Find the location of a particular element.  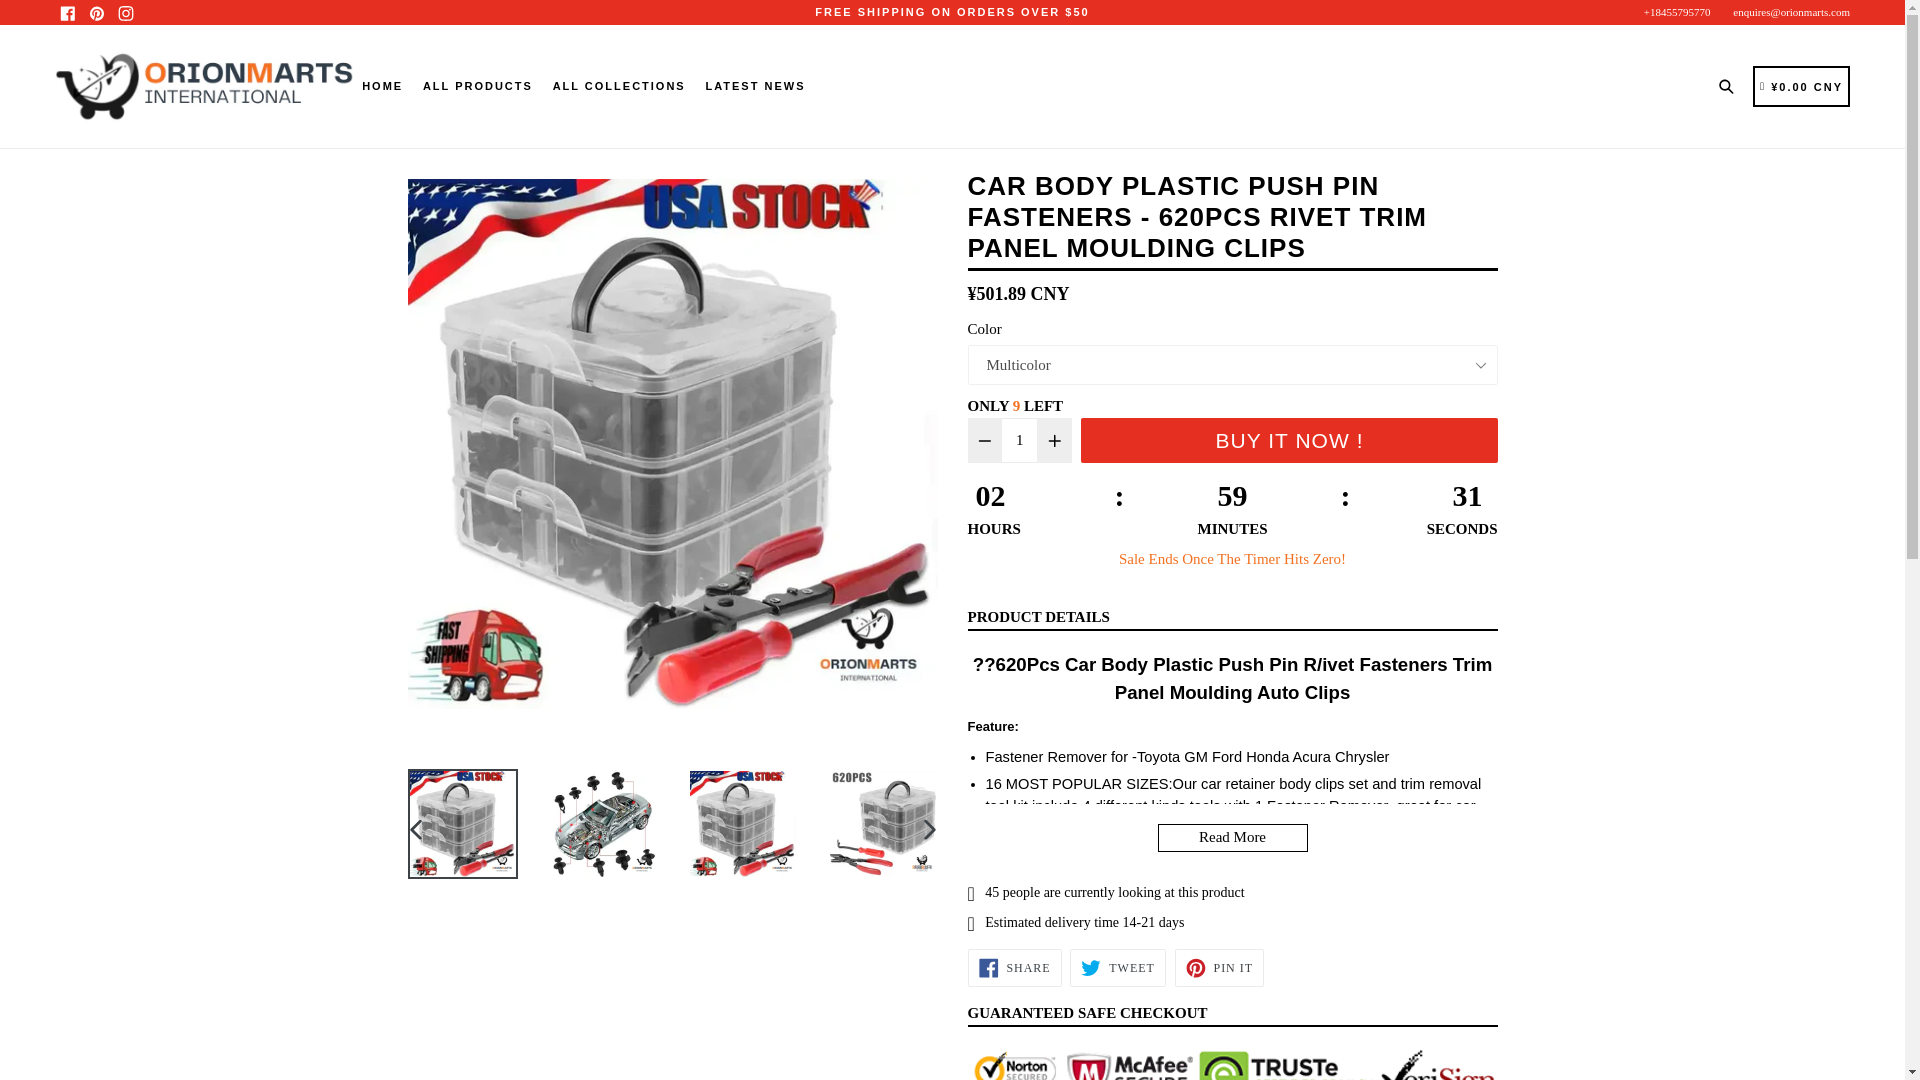

ALL PRODUCTS is located at coordinates (478, 86).